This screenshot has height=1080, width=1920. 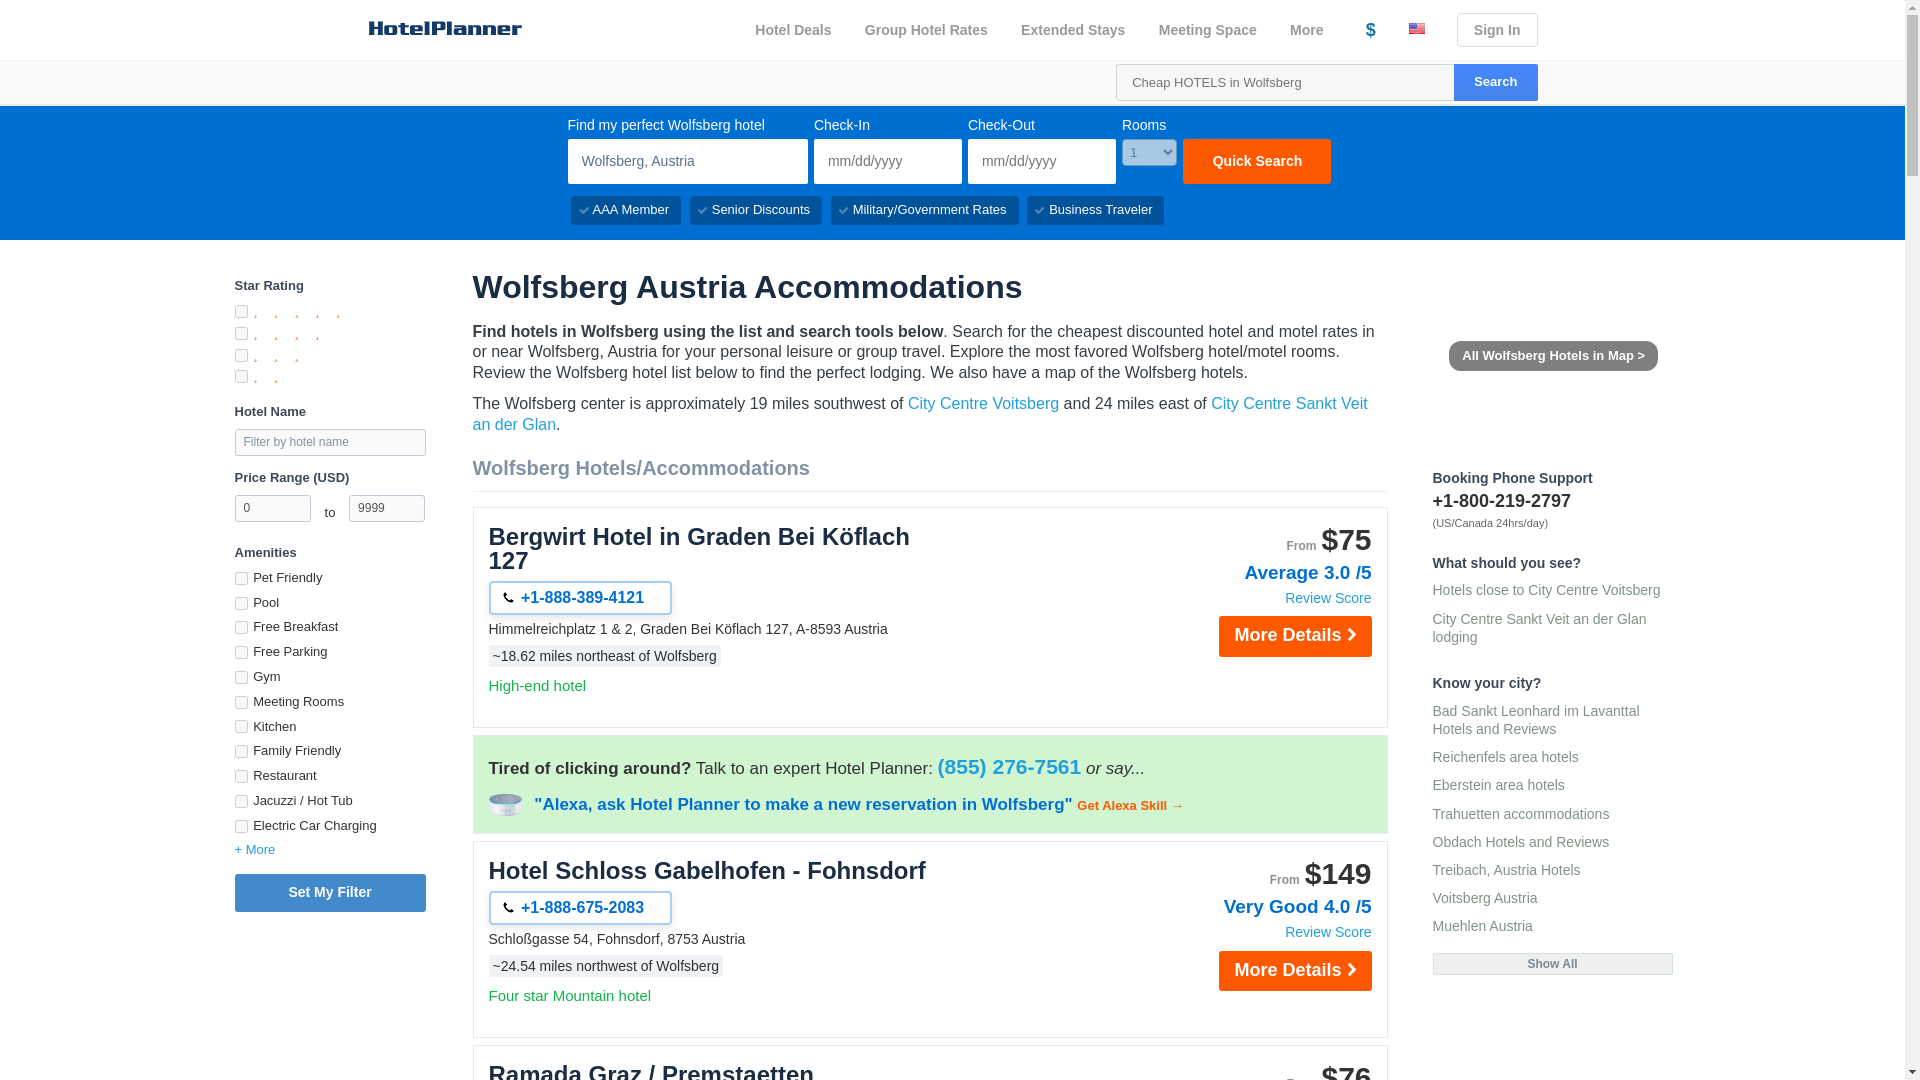 What do you see at coordinates (240, 752) in the screenshot?
I see `1073745198` at bounding box center [240, 752].